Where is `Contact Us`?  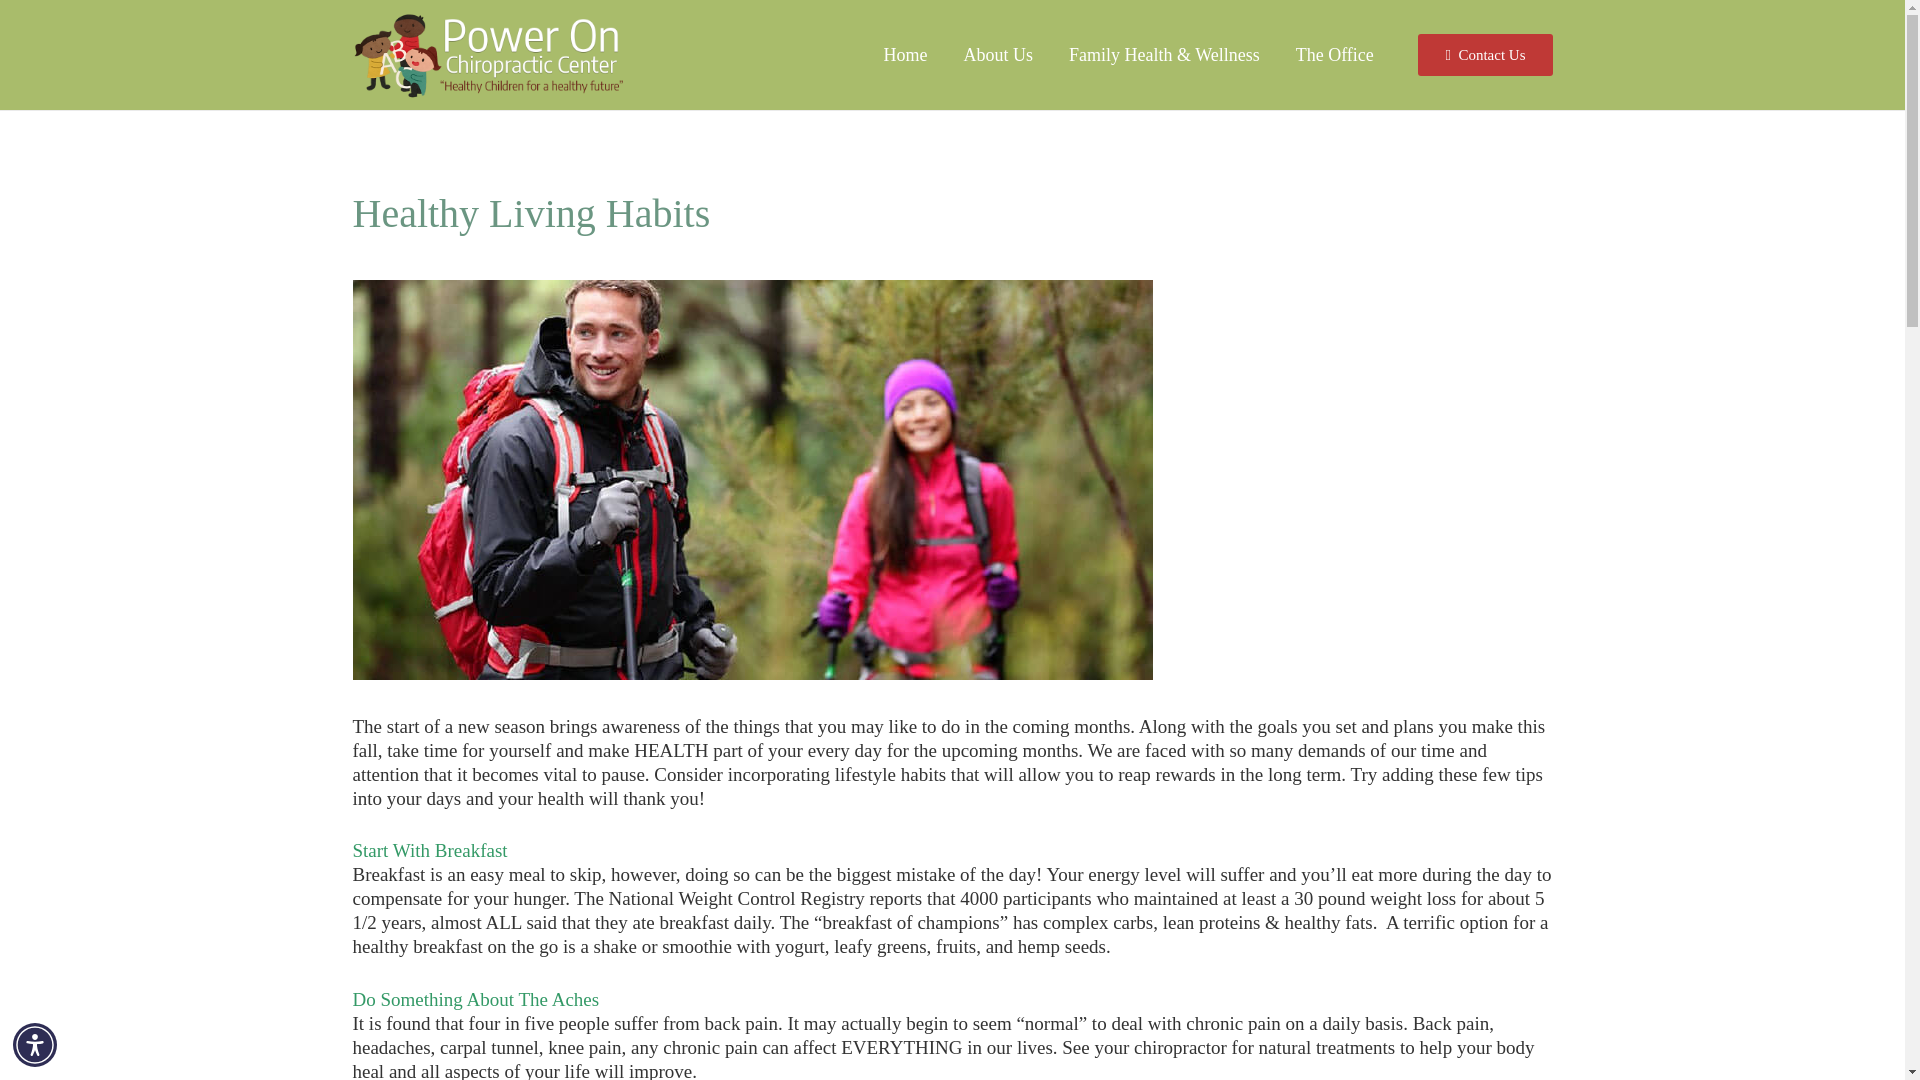 Contact Us is located at coordinates (1484, 54).